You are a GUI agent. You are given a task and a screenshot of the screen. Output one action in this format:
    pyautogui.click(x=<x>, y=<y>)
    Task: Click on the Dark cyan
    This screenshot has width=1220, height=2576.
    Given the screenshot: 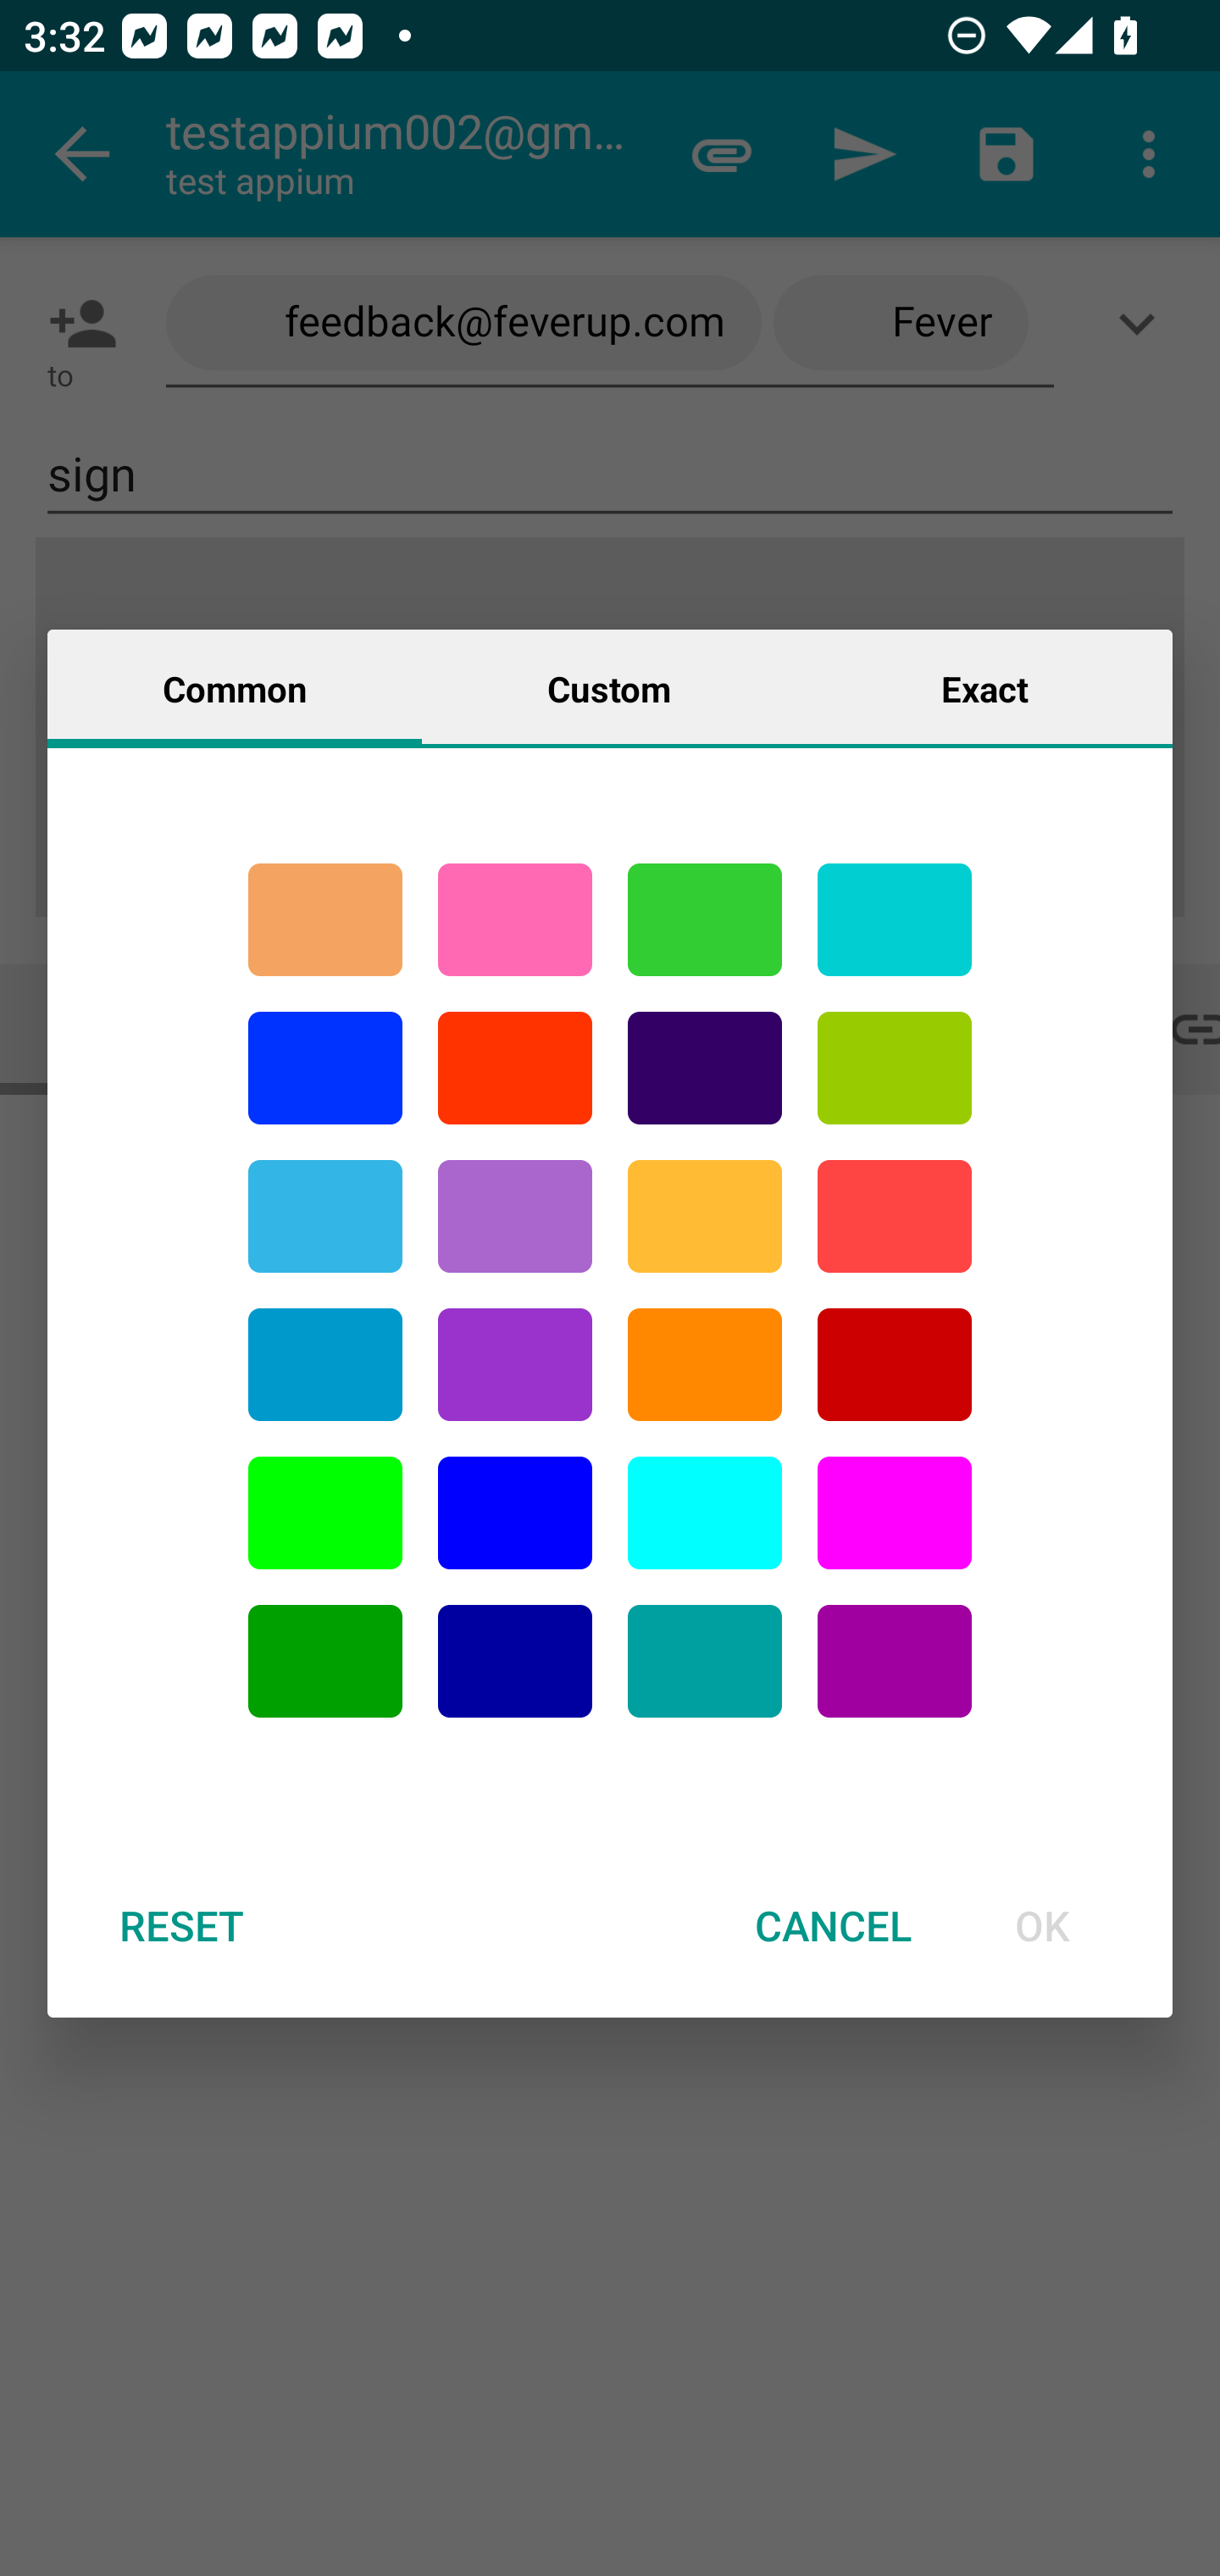 What is the action you would take?
    pyautogui.click(x=325, y=1365)
    